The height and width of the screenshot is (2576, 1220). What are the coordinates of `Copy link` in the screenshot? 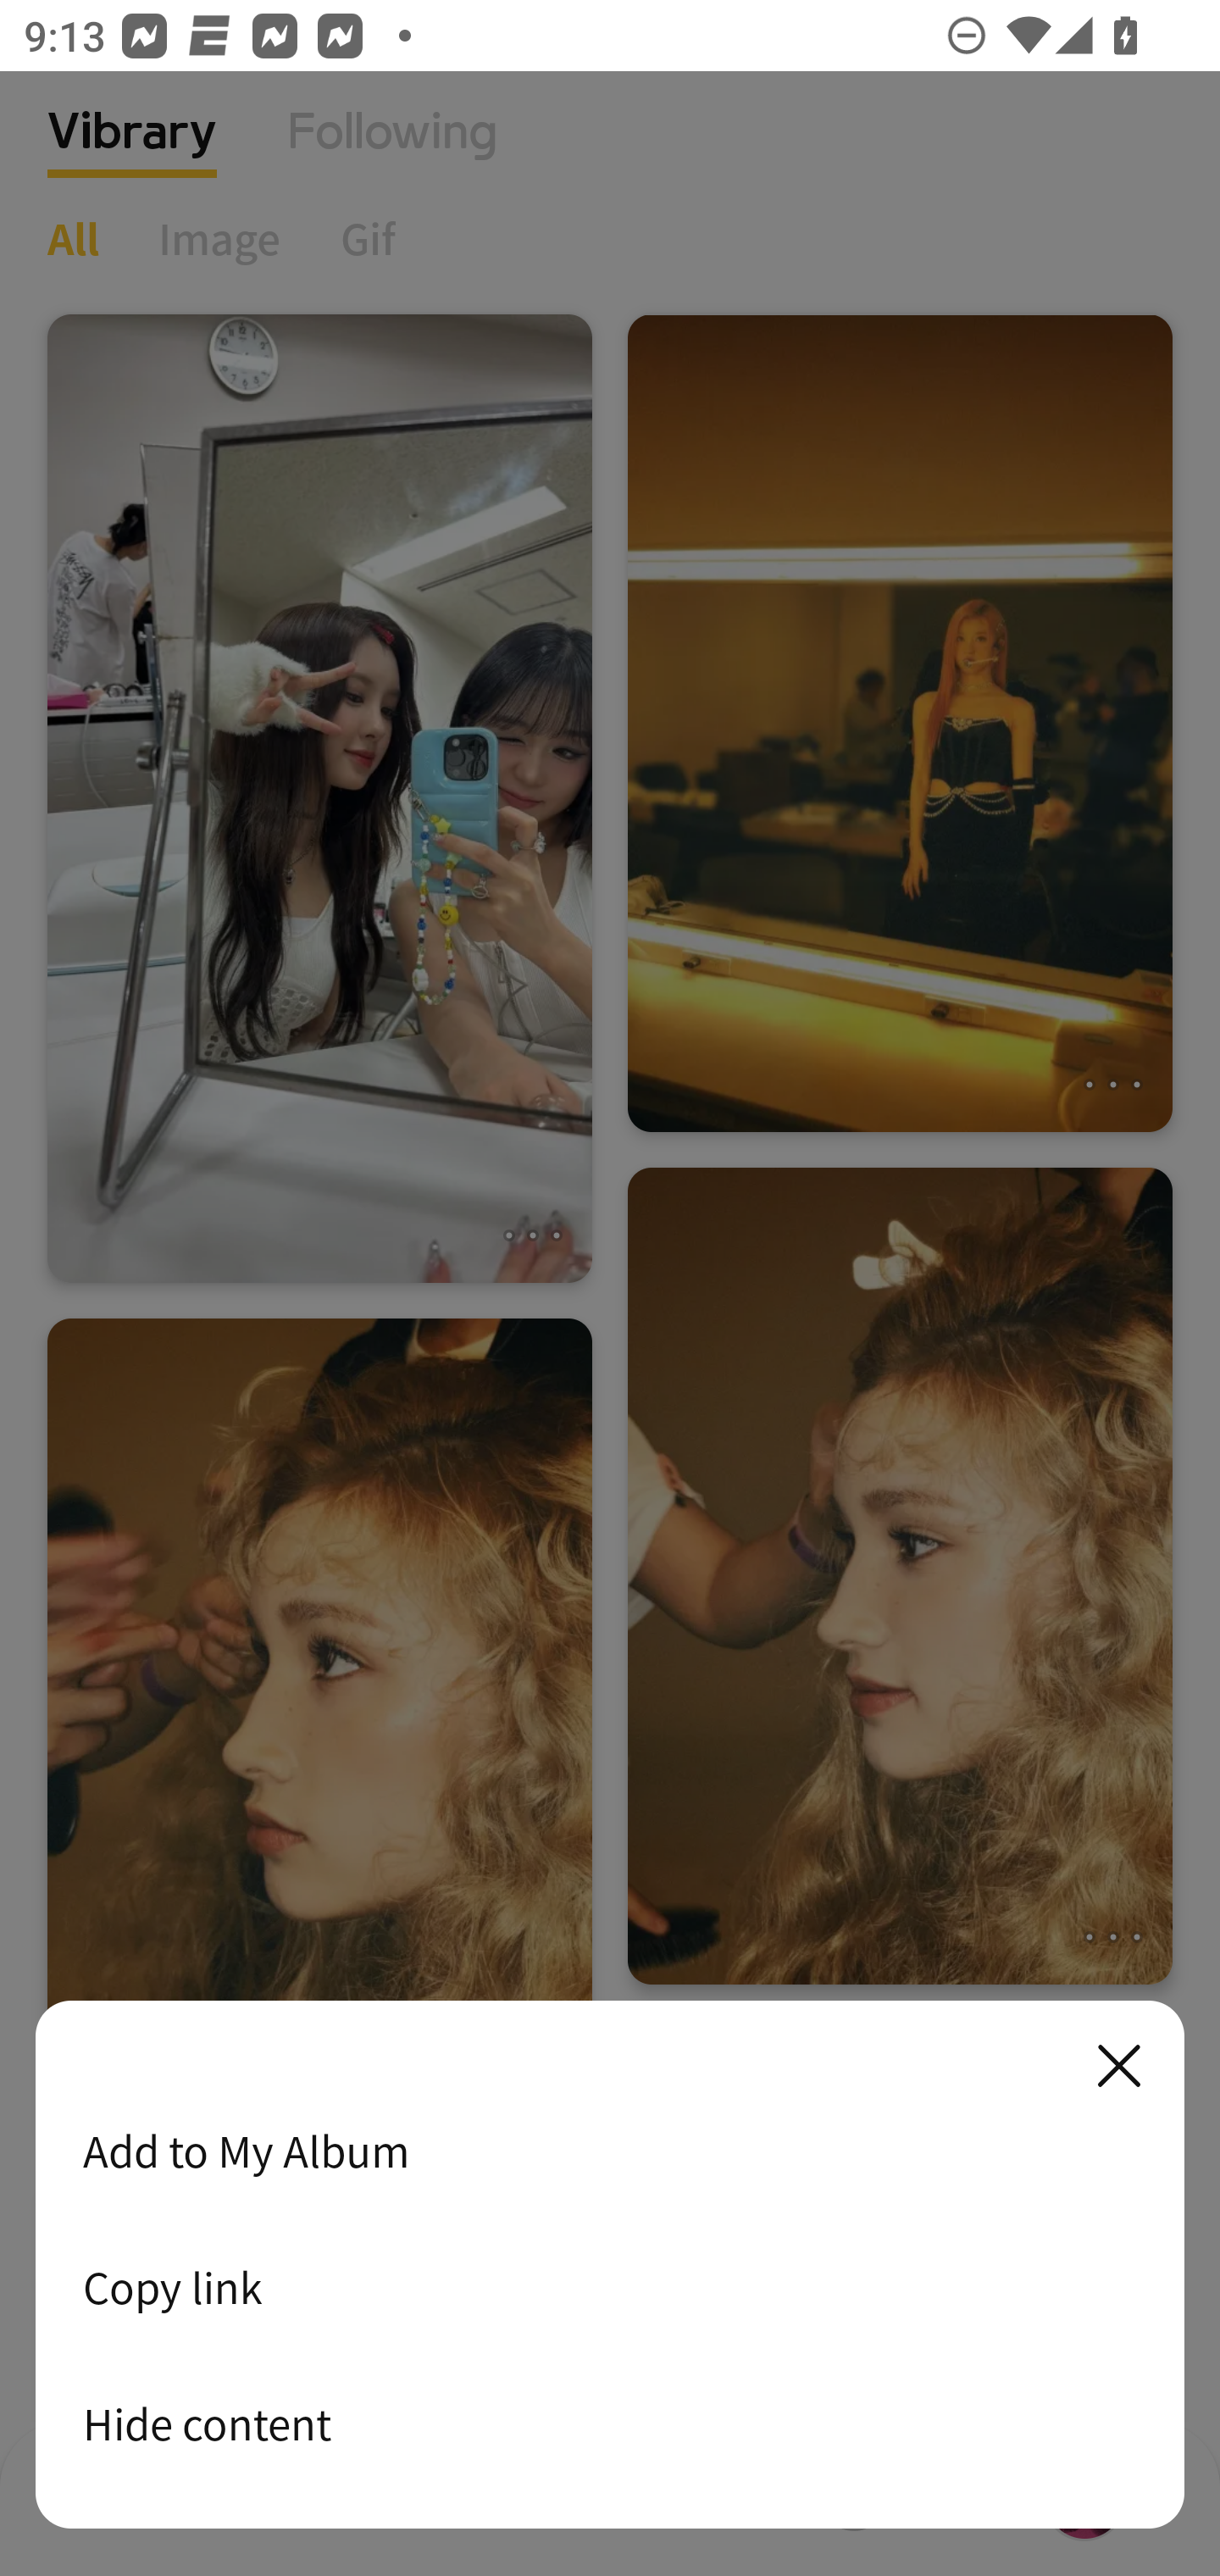 It's located at (610, 2287).